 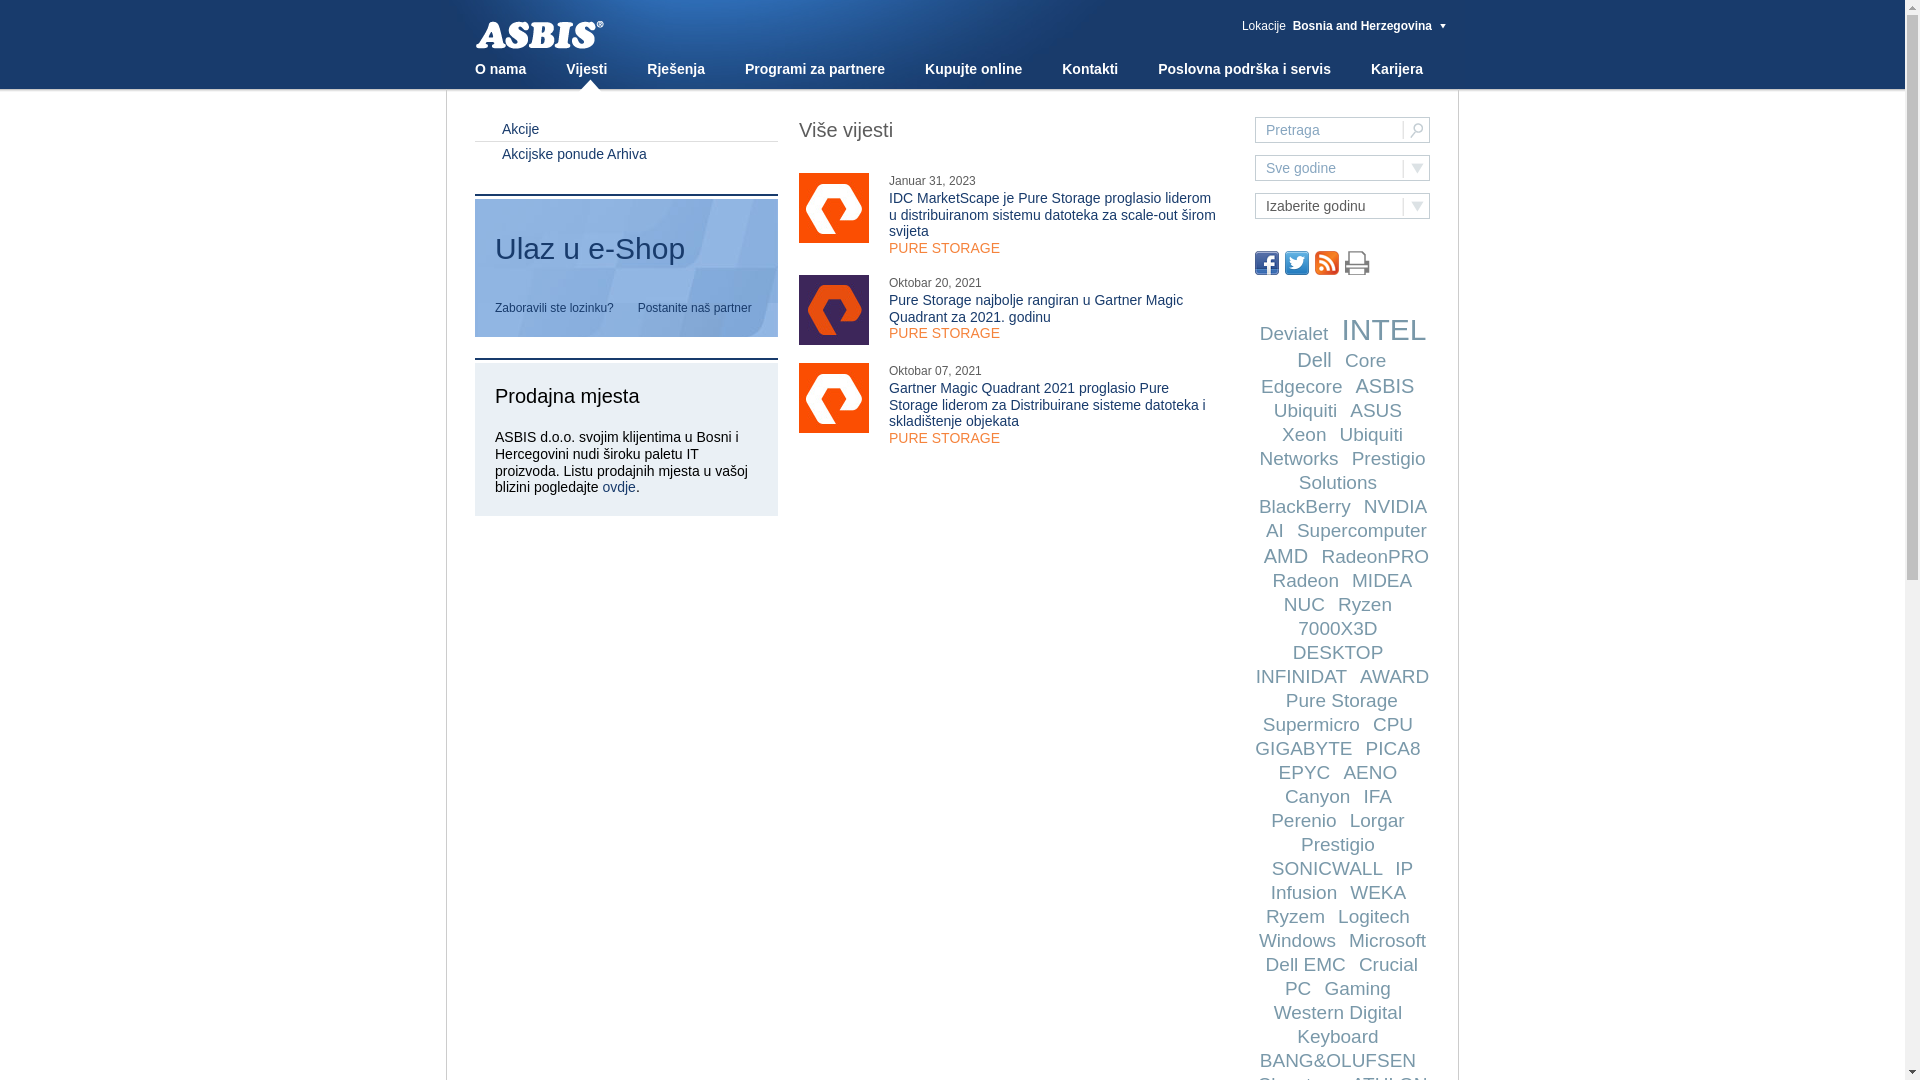 I want to click on ASBIS, so click(x=1386, y=386).